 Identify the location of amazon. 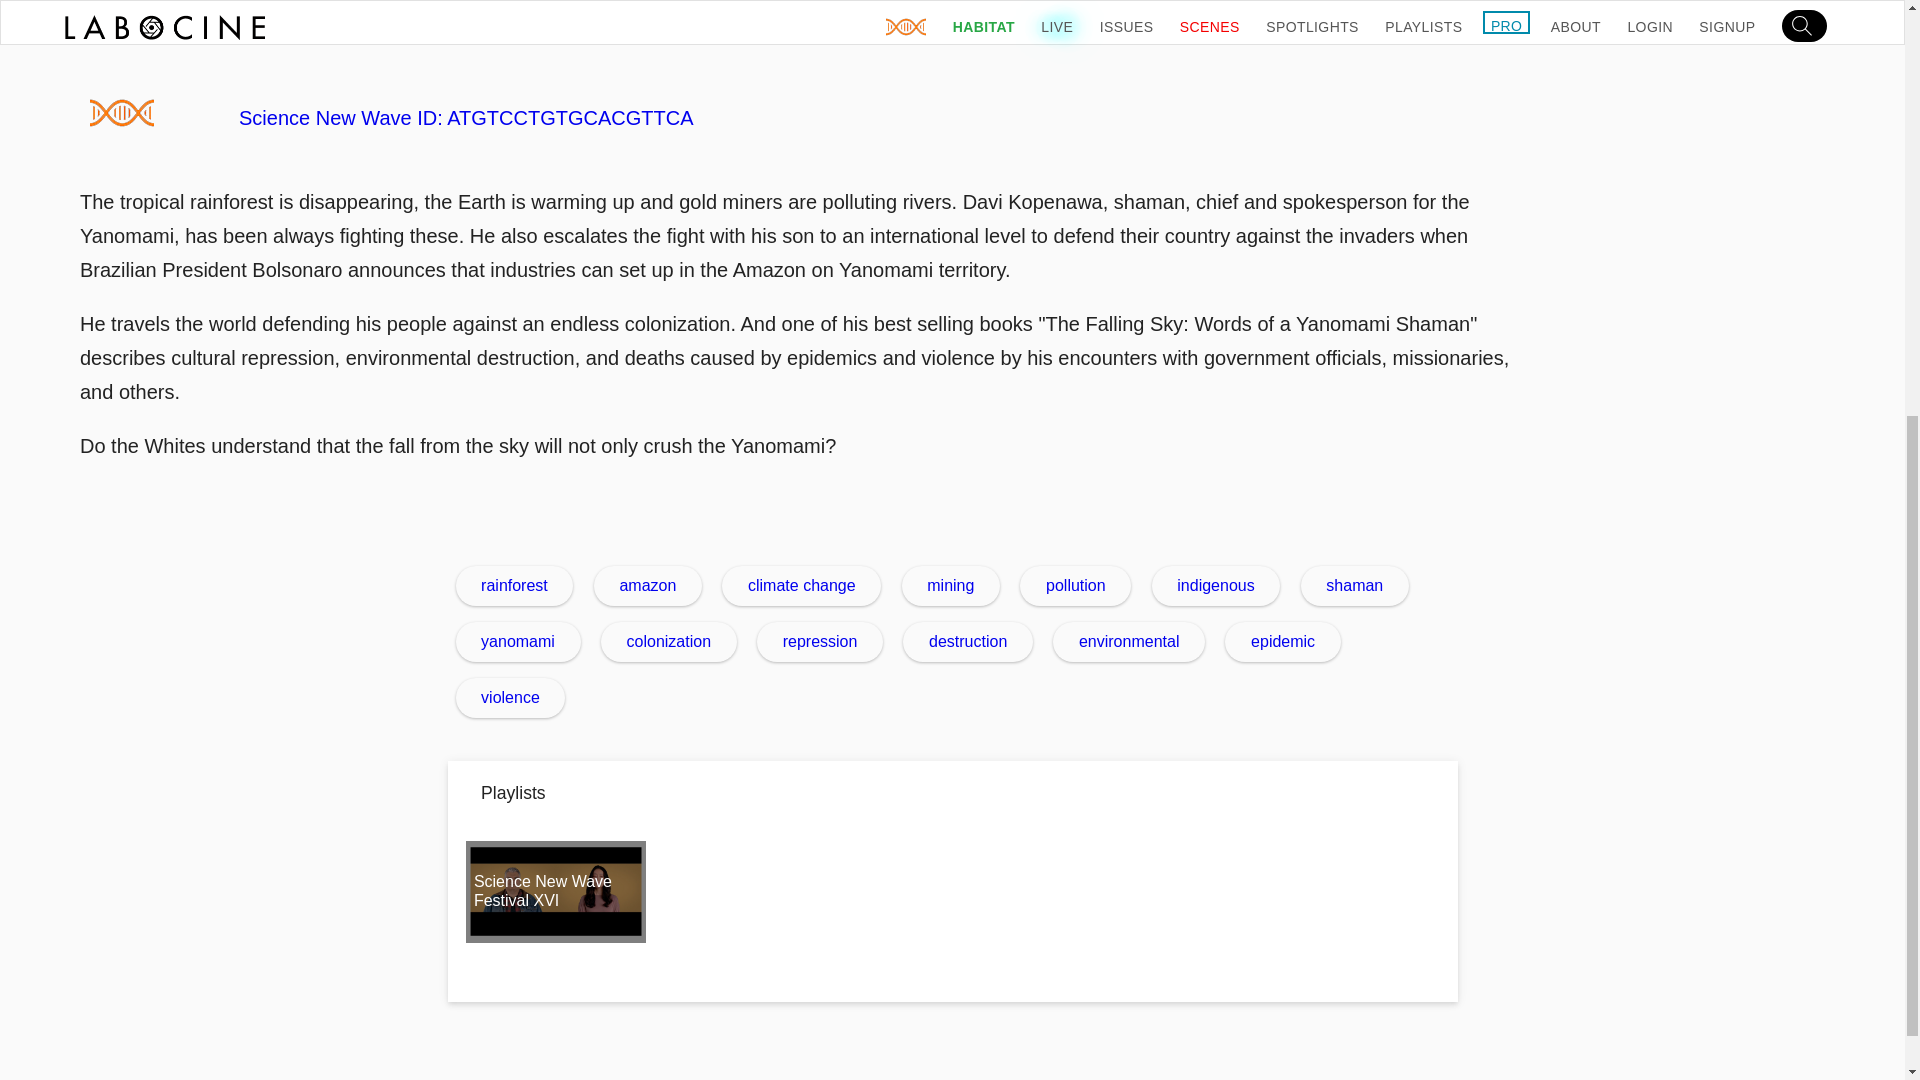
(648, 585).